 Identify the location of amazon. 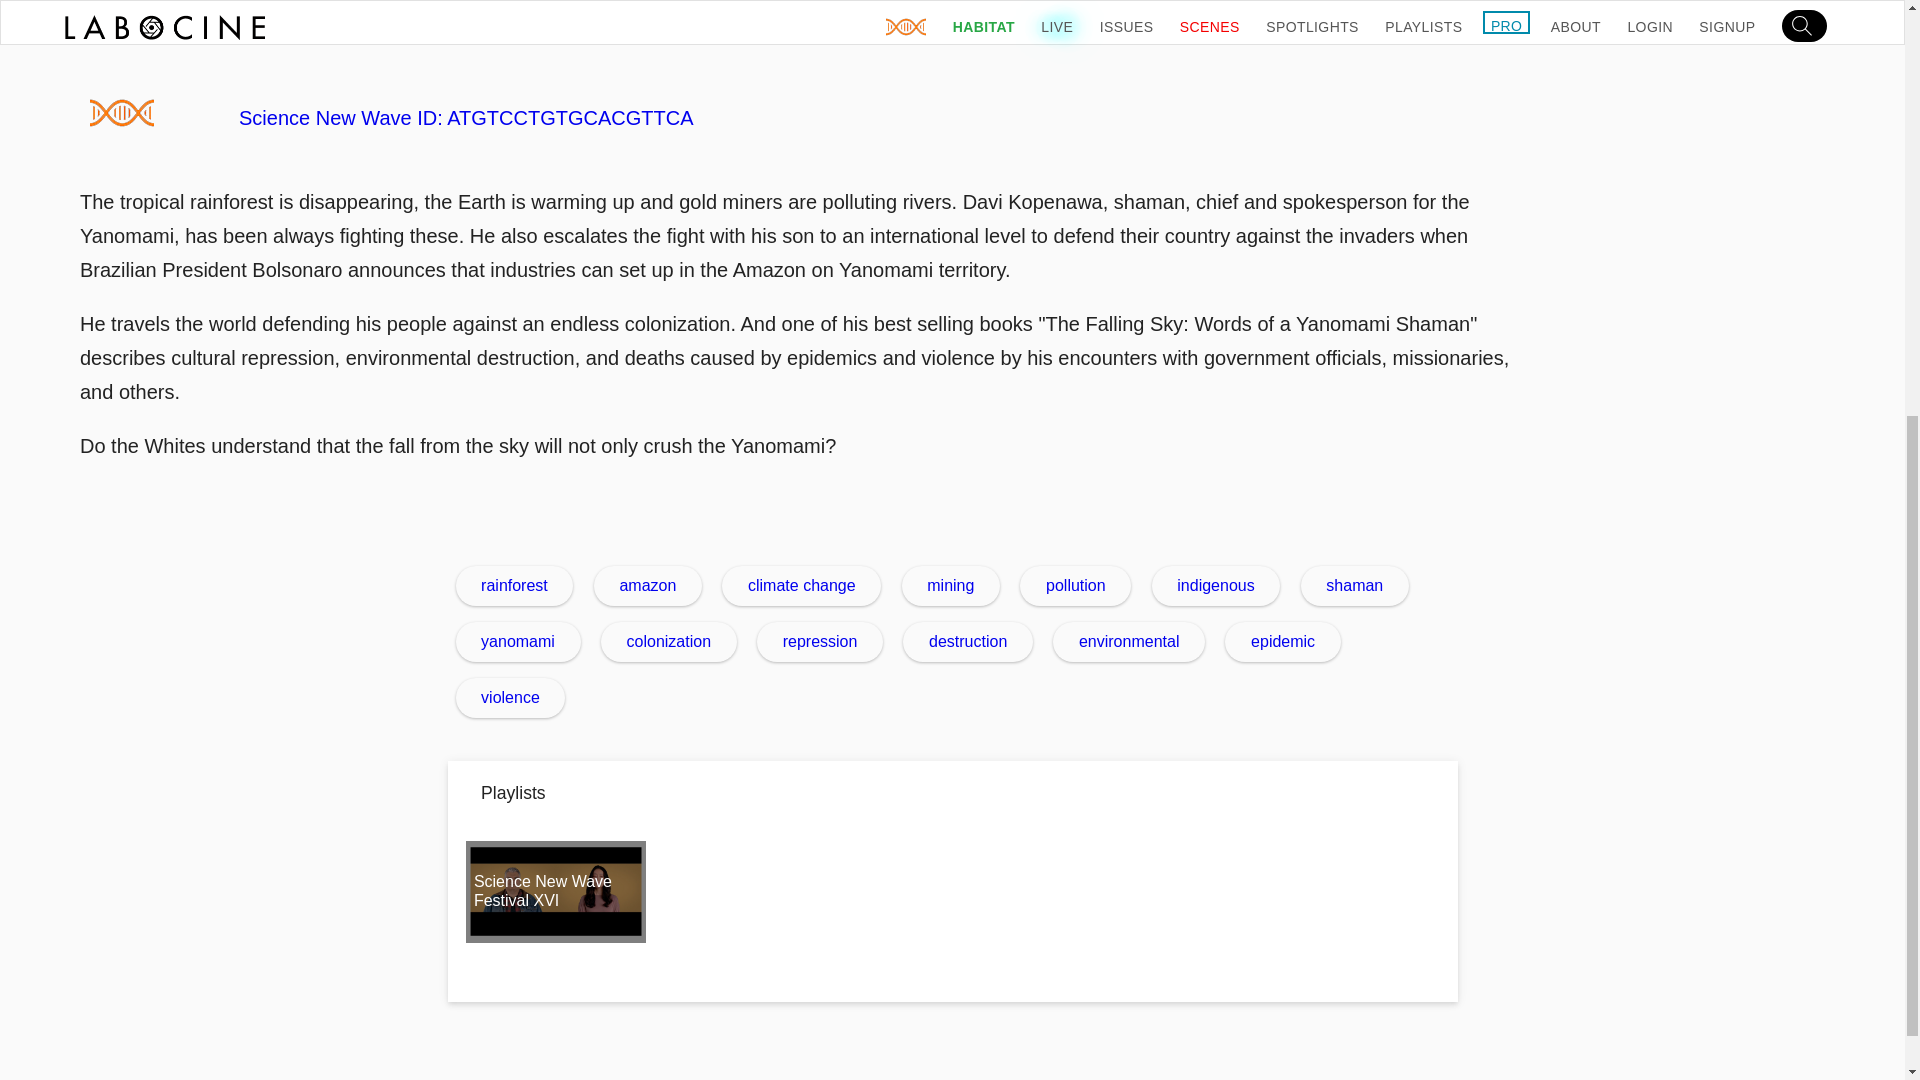
(648, 585).